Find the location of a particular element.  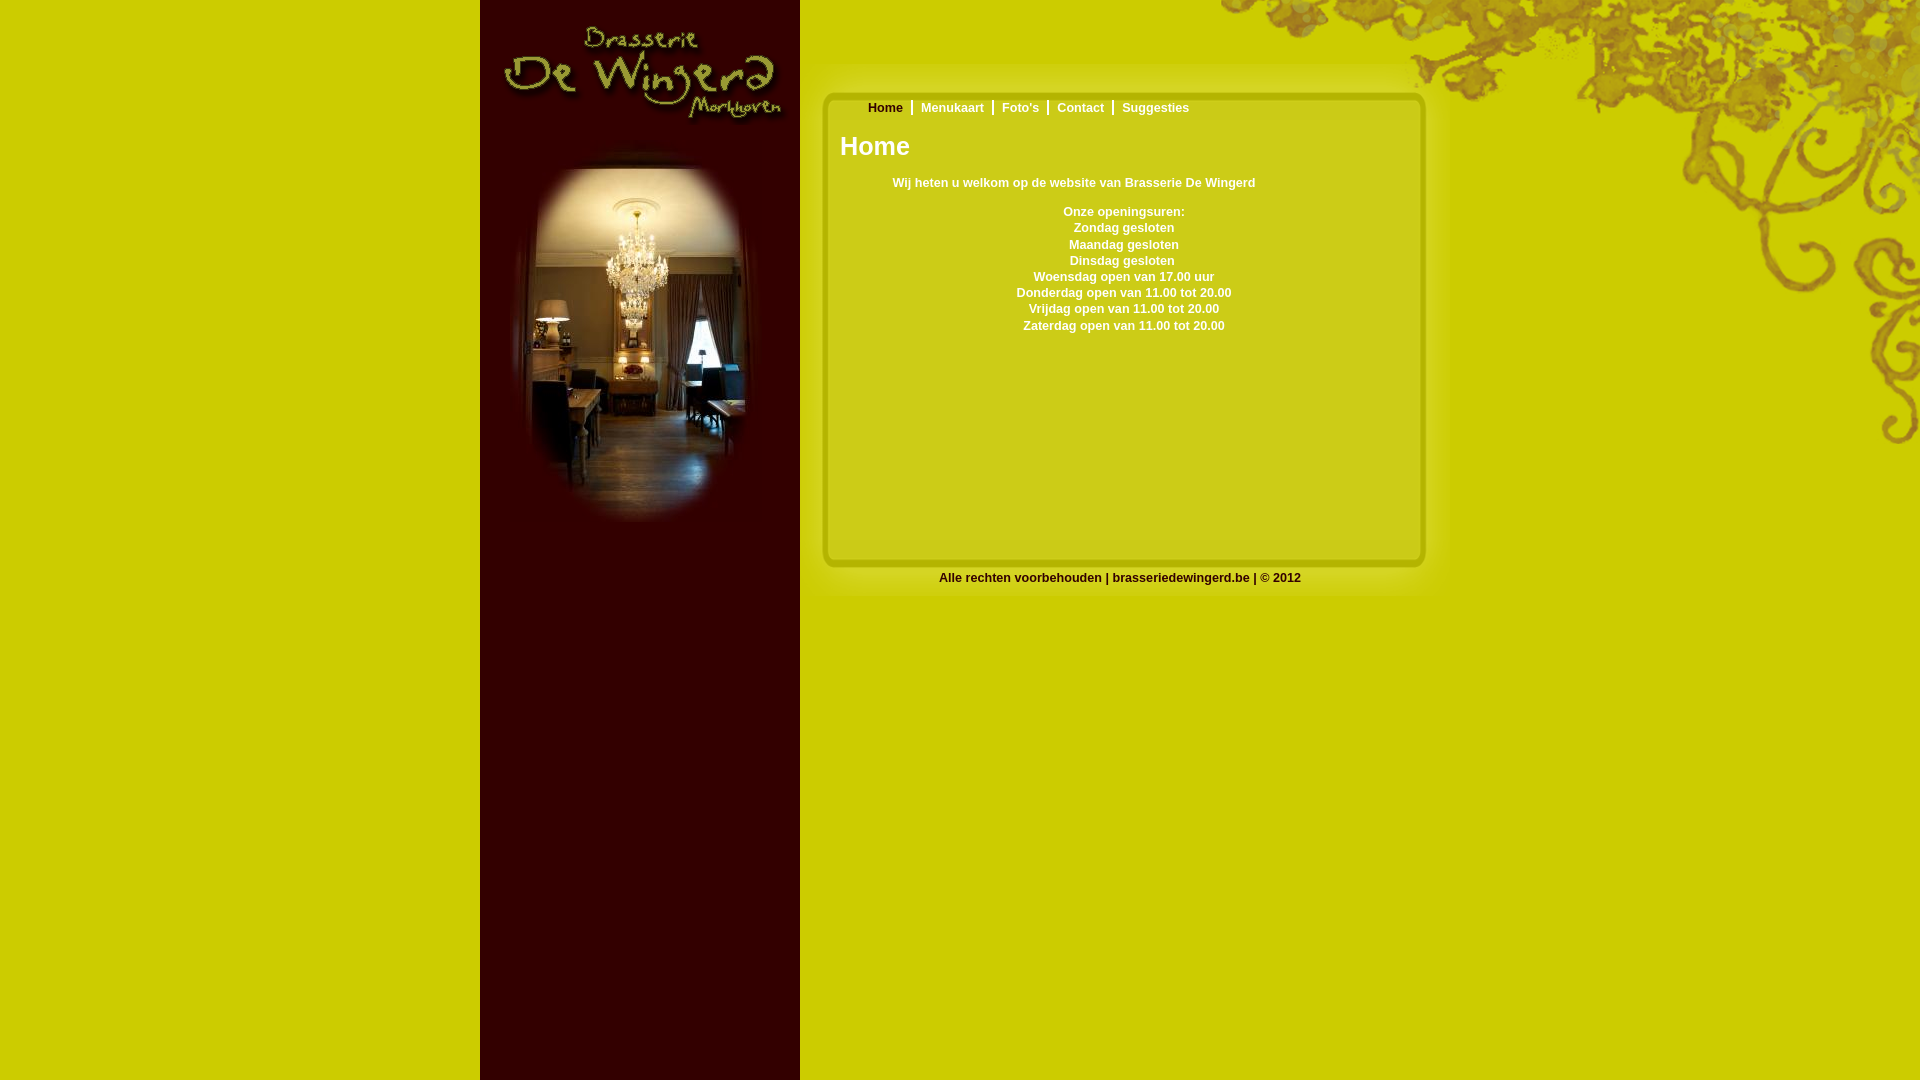

Foto's is located at coordinates (1020, 108).